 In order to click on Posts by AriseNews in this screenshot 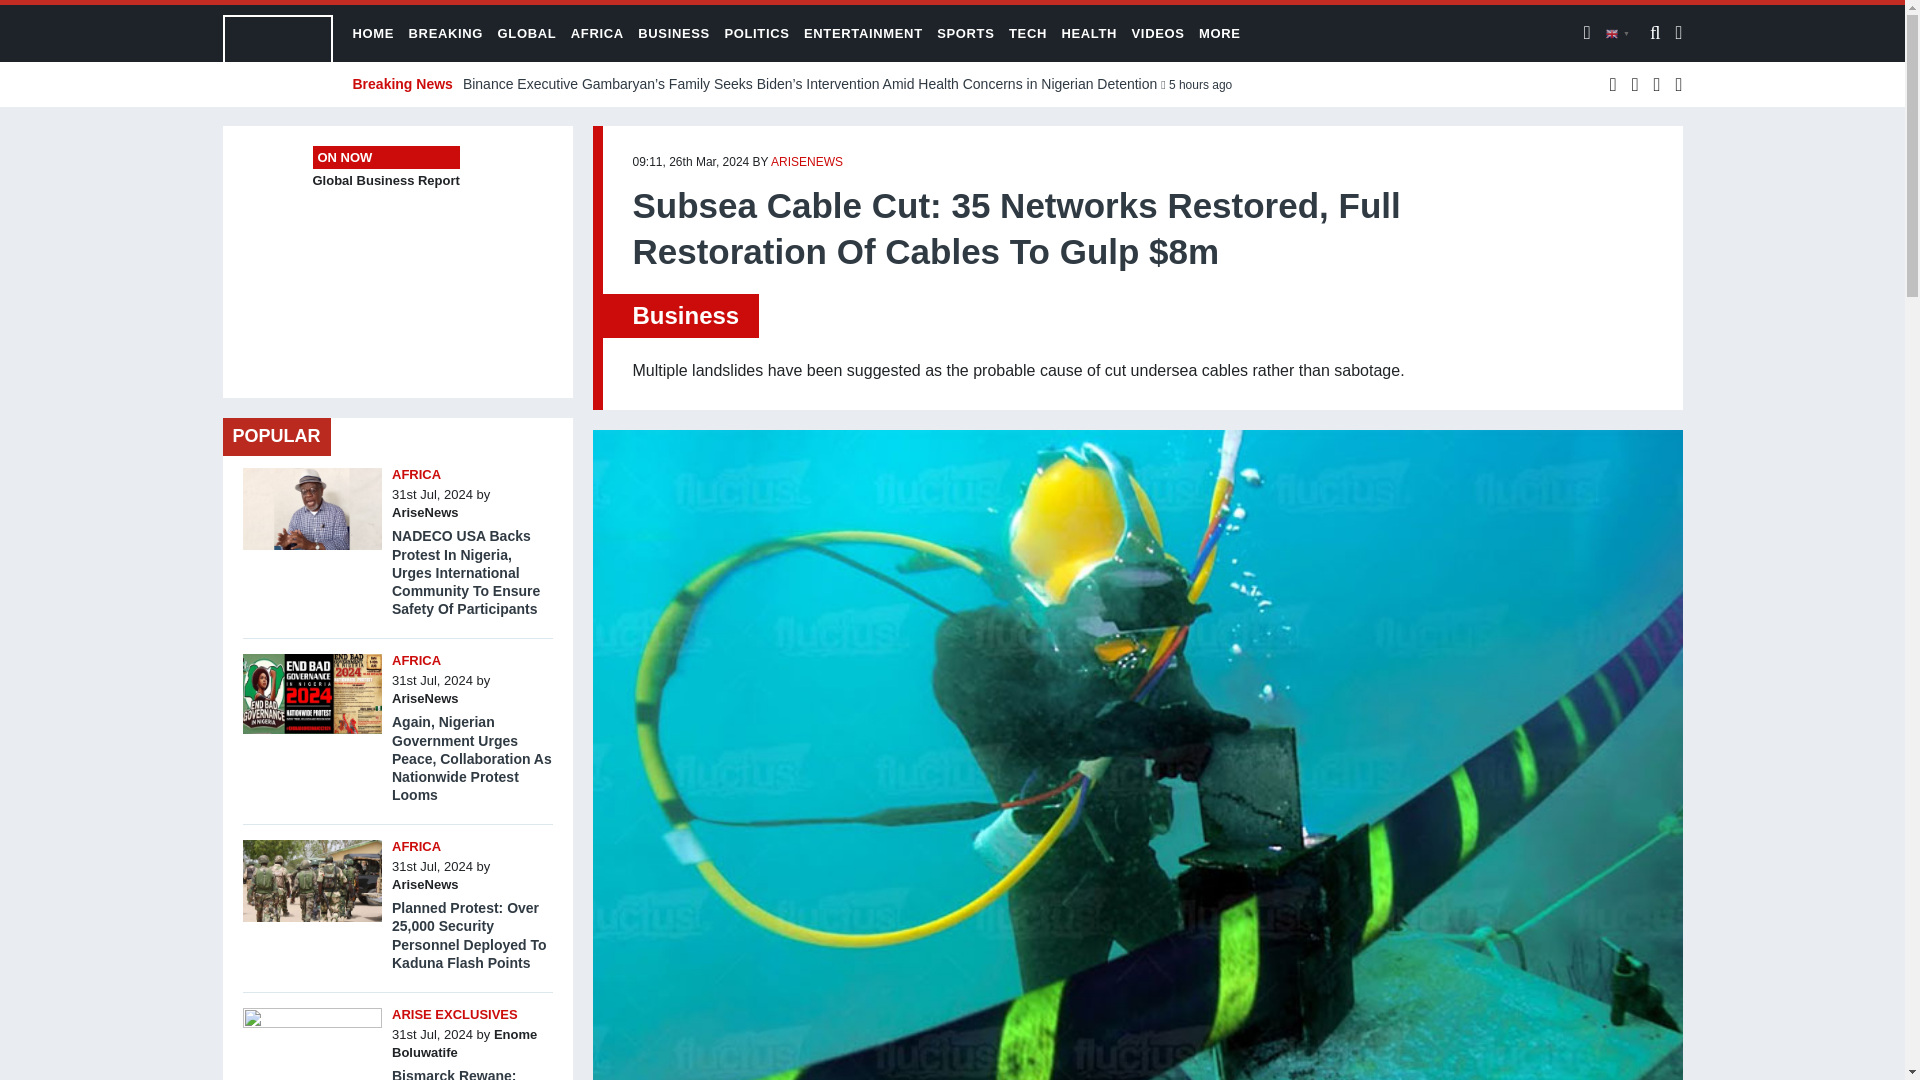, I will do `click(806, 162)`.